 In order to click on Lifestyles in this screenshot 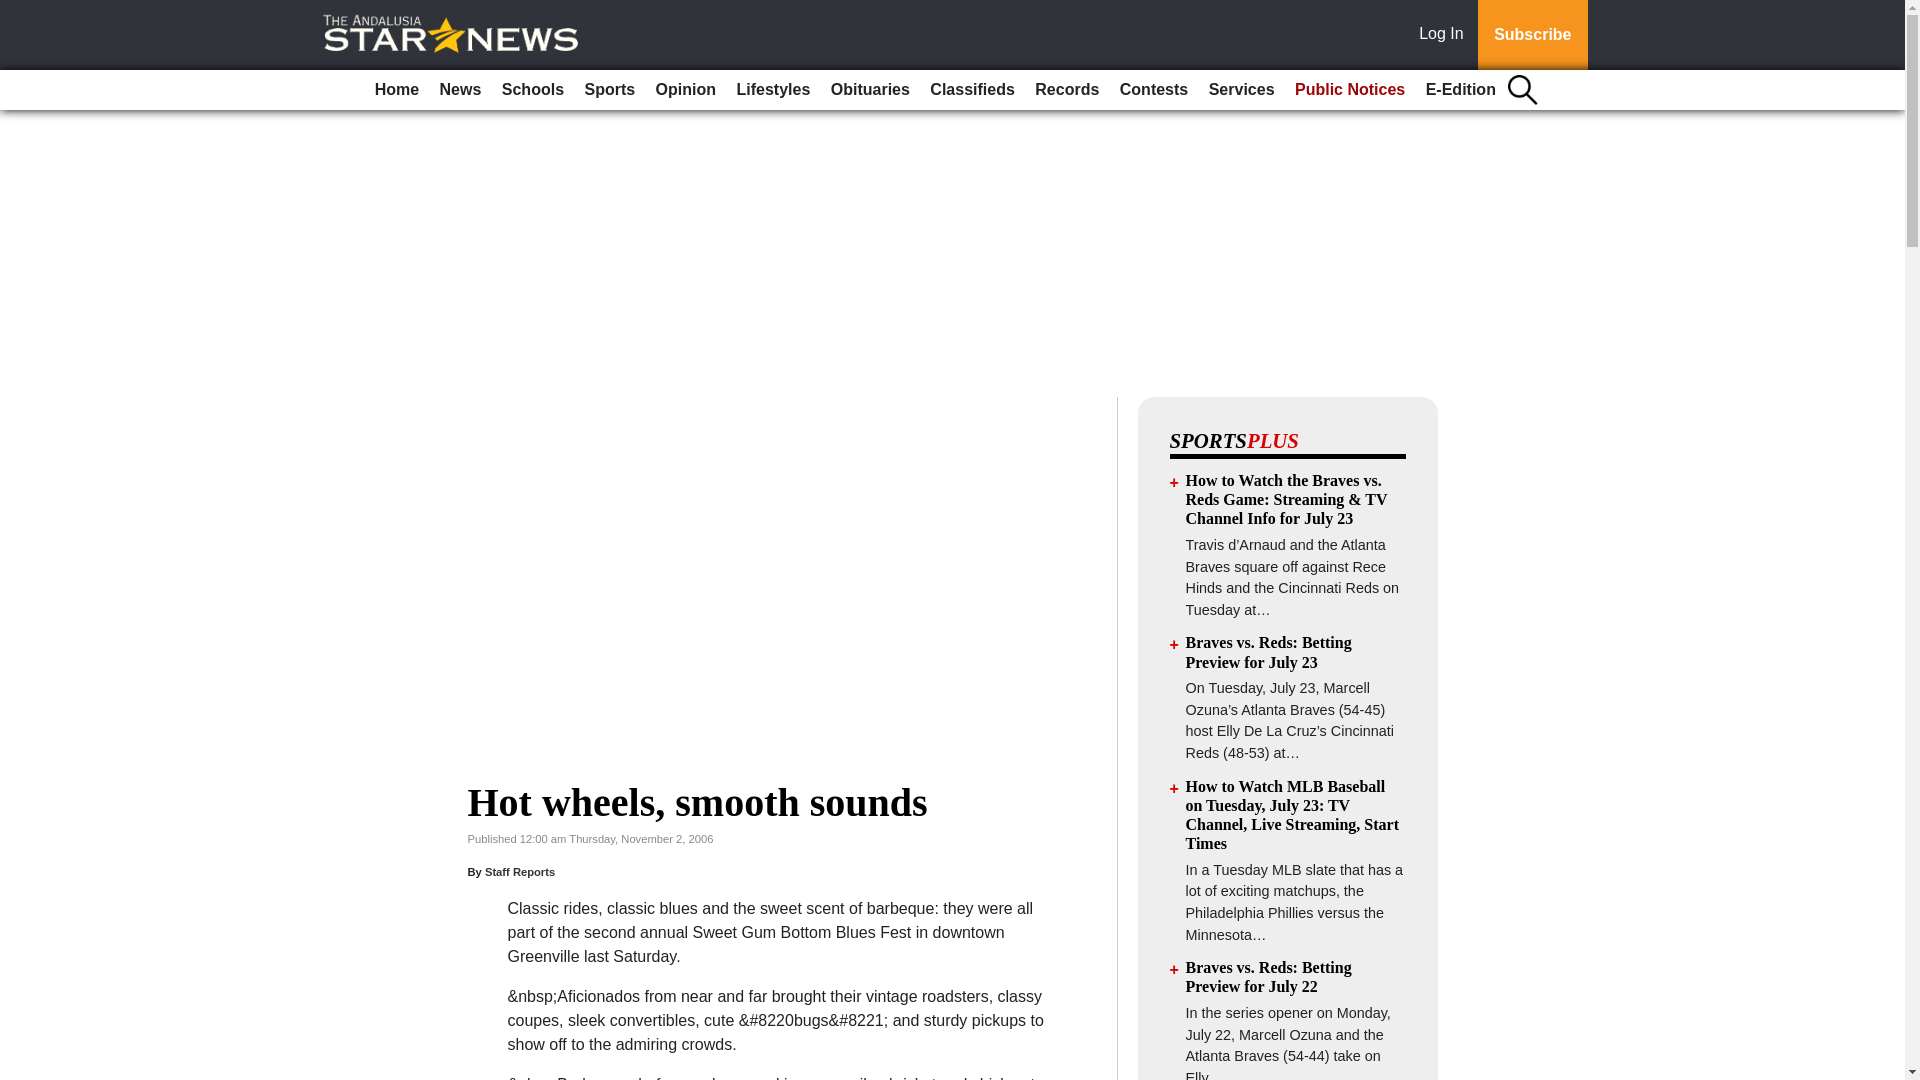, I will do `click(772, 90)`.